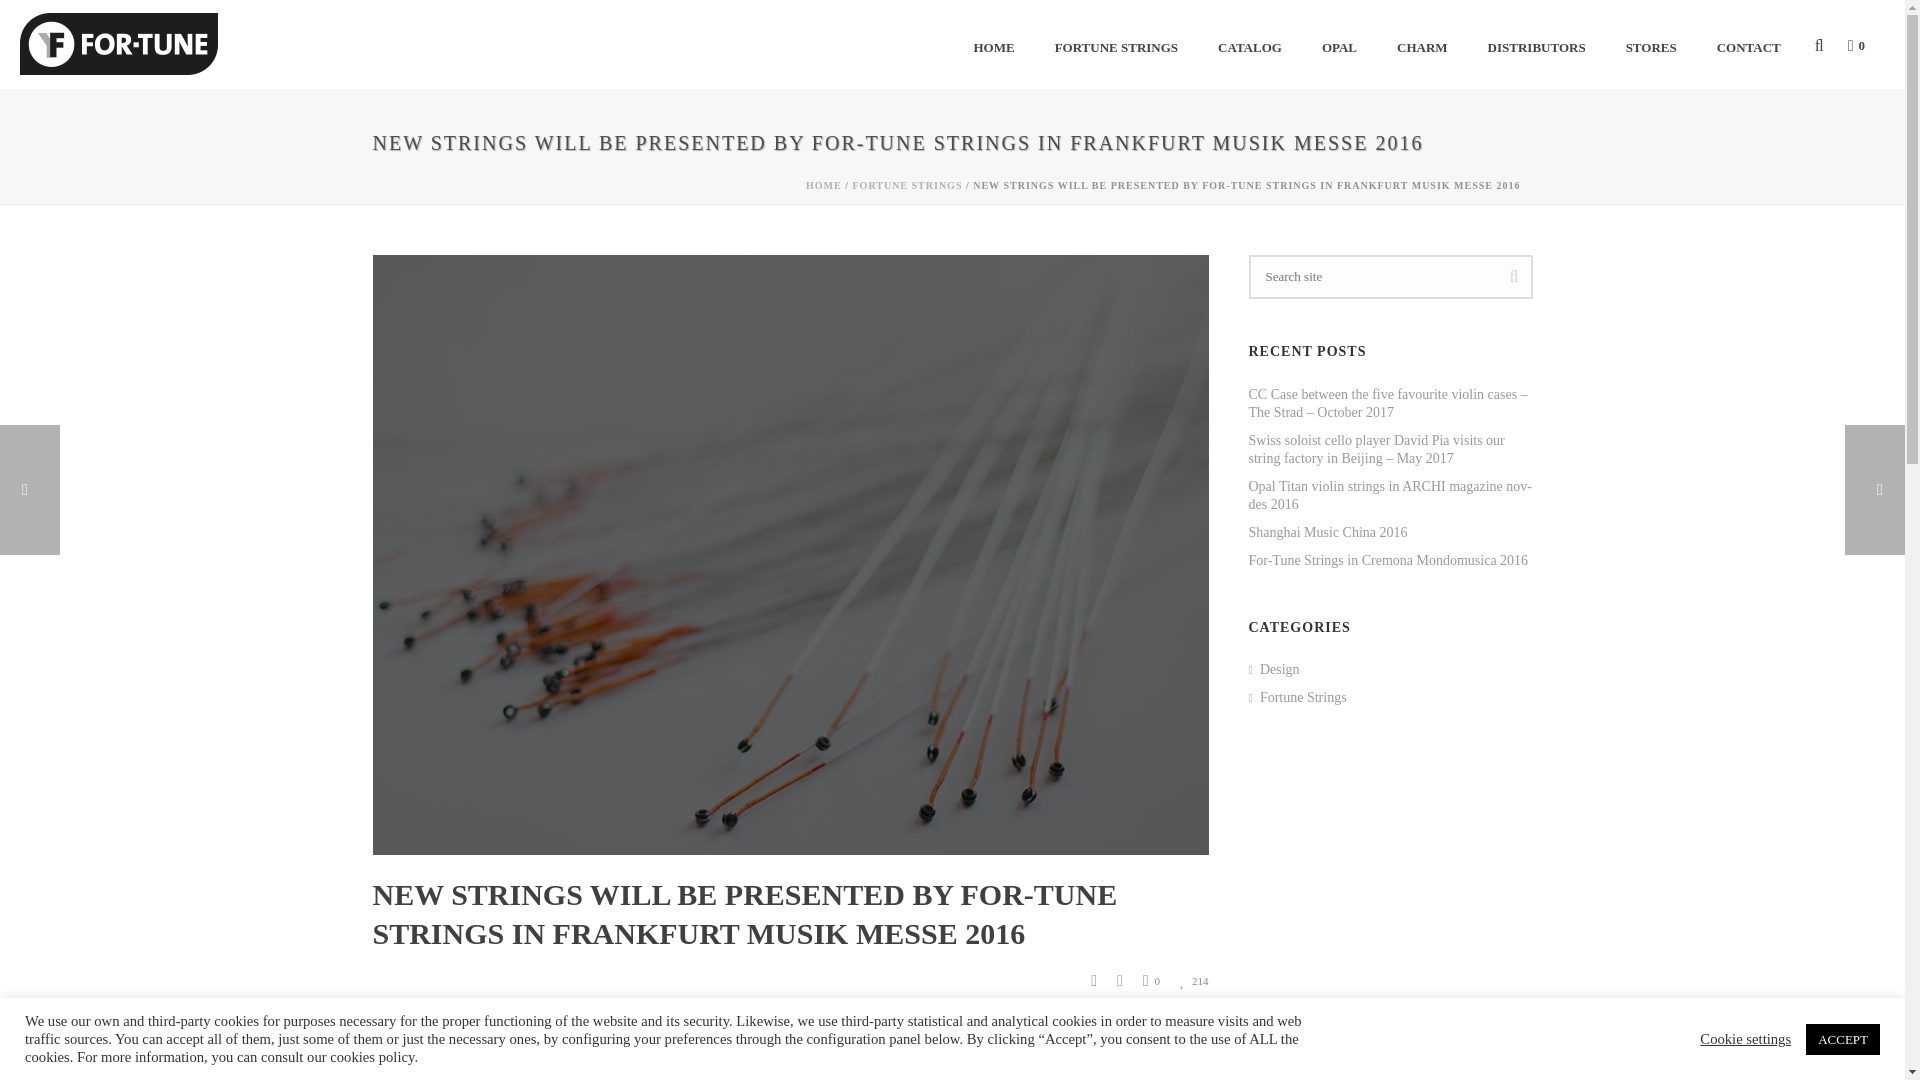 This screenshot has width=1920, height=1080. What do you see at coordinates (1250, 44) in the screenshot?
I see `CATALOG` at bounding box center [1250, 44].